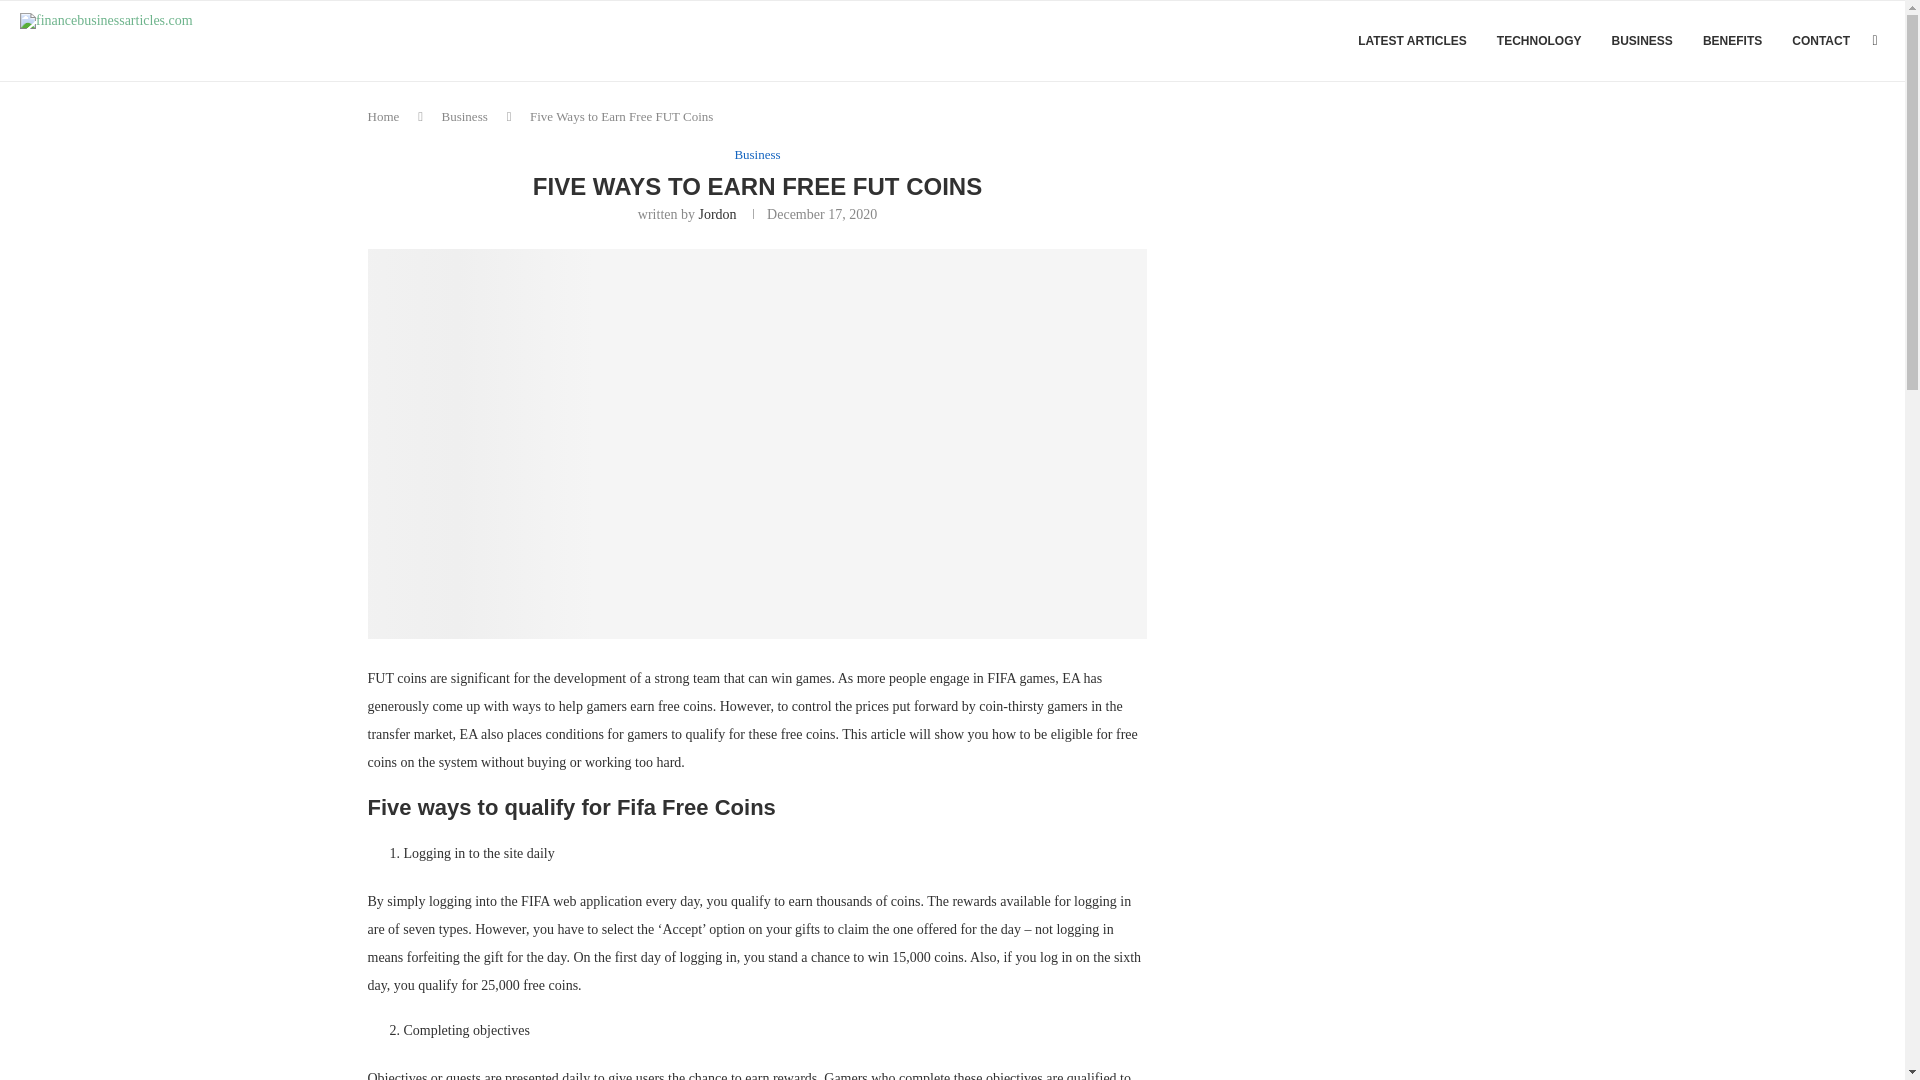 This screenshot has height=1080, width=1920. I want to click on Business, so click(756, 154).